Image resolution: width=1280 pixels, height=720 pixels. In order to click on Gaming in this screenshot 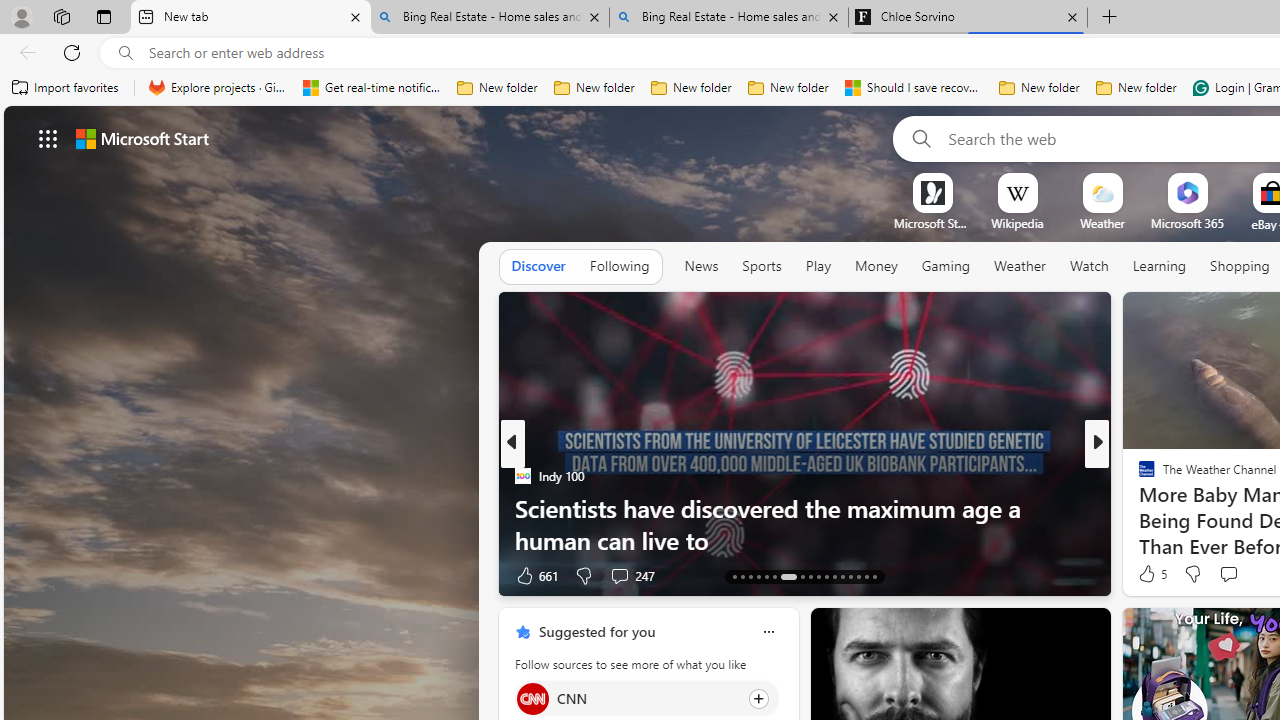, I will do `click(946, 266)`.